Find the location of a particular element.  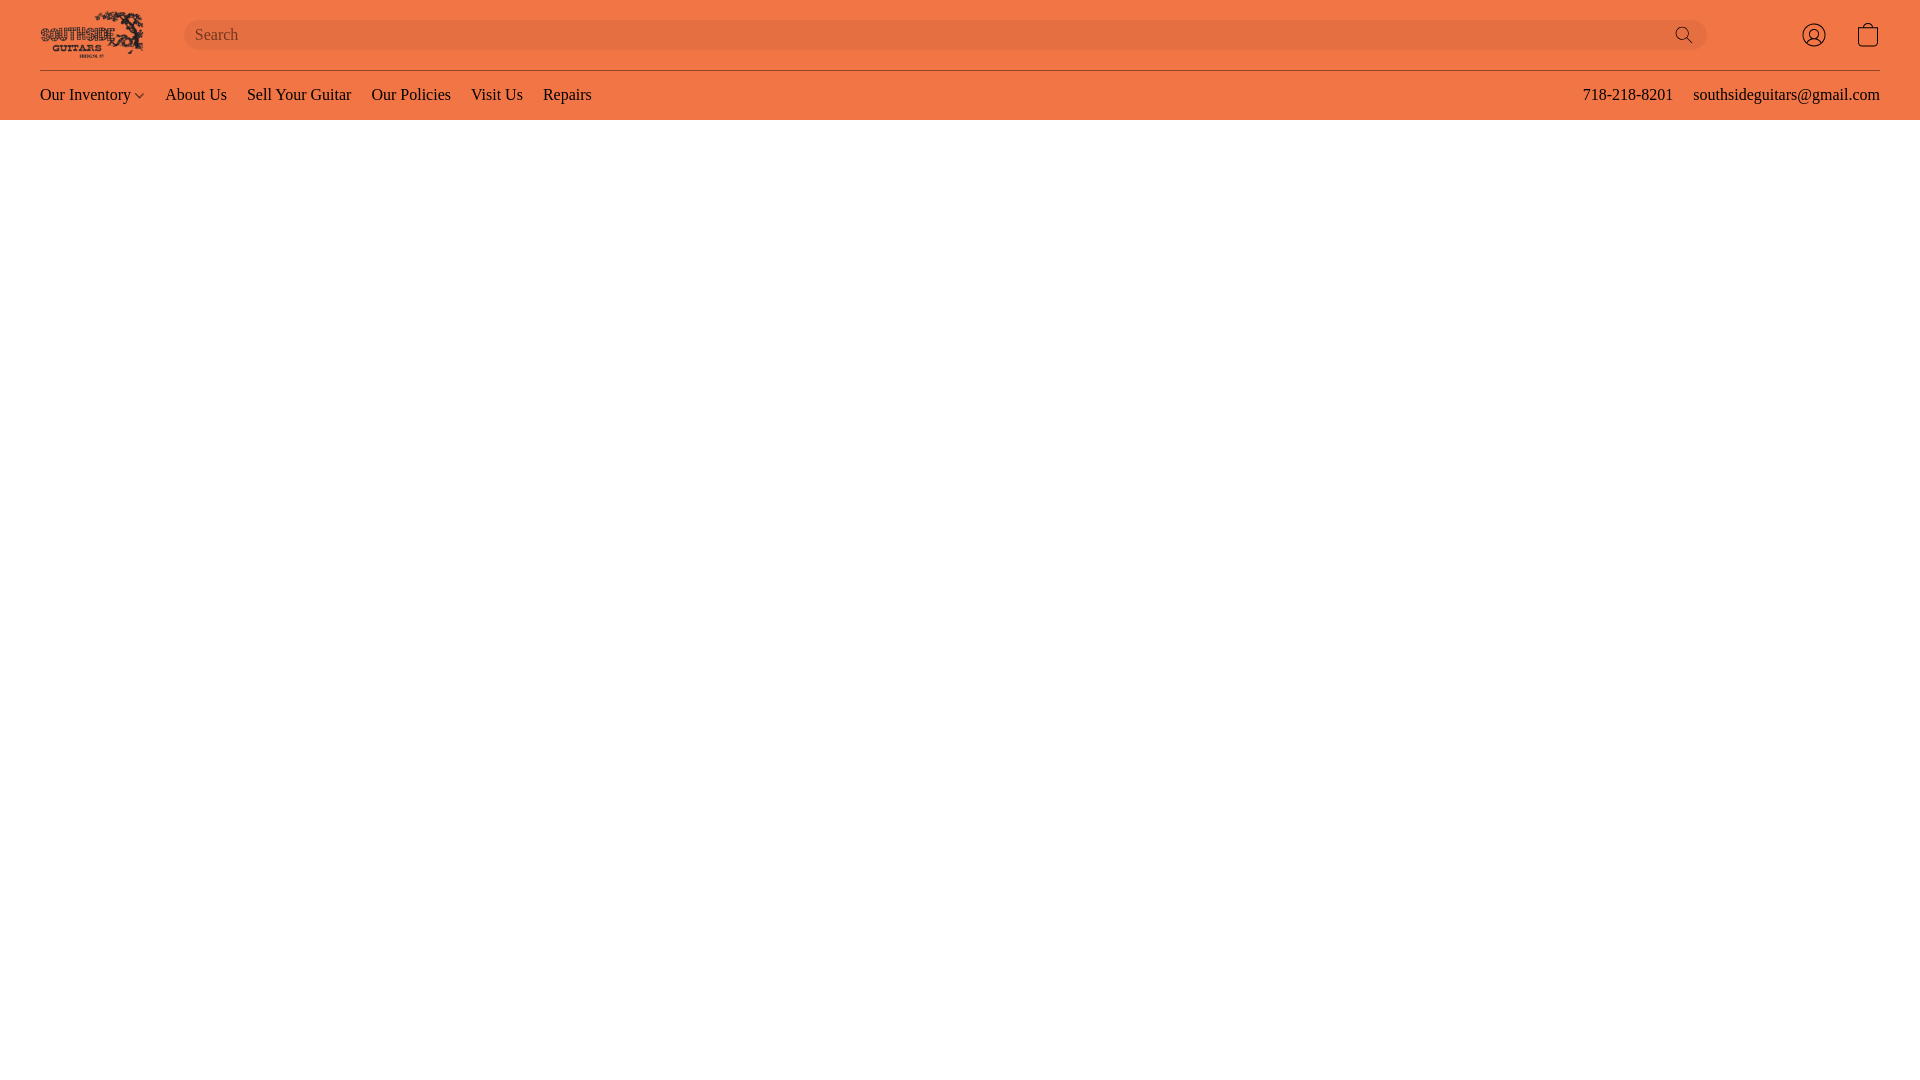

About Us is located at coordinates (196, 94).